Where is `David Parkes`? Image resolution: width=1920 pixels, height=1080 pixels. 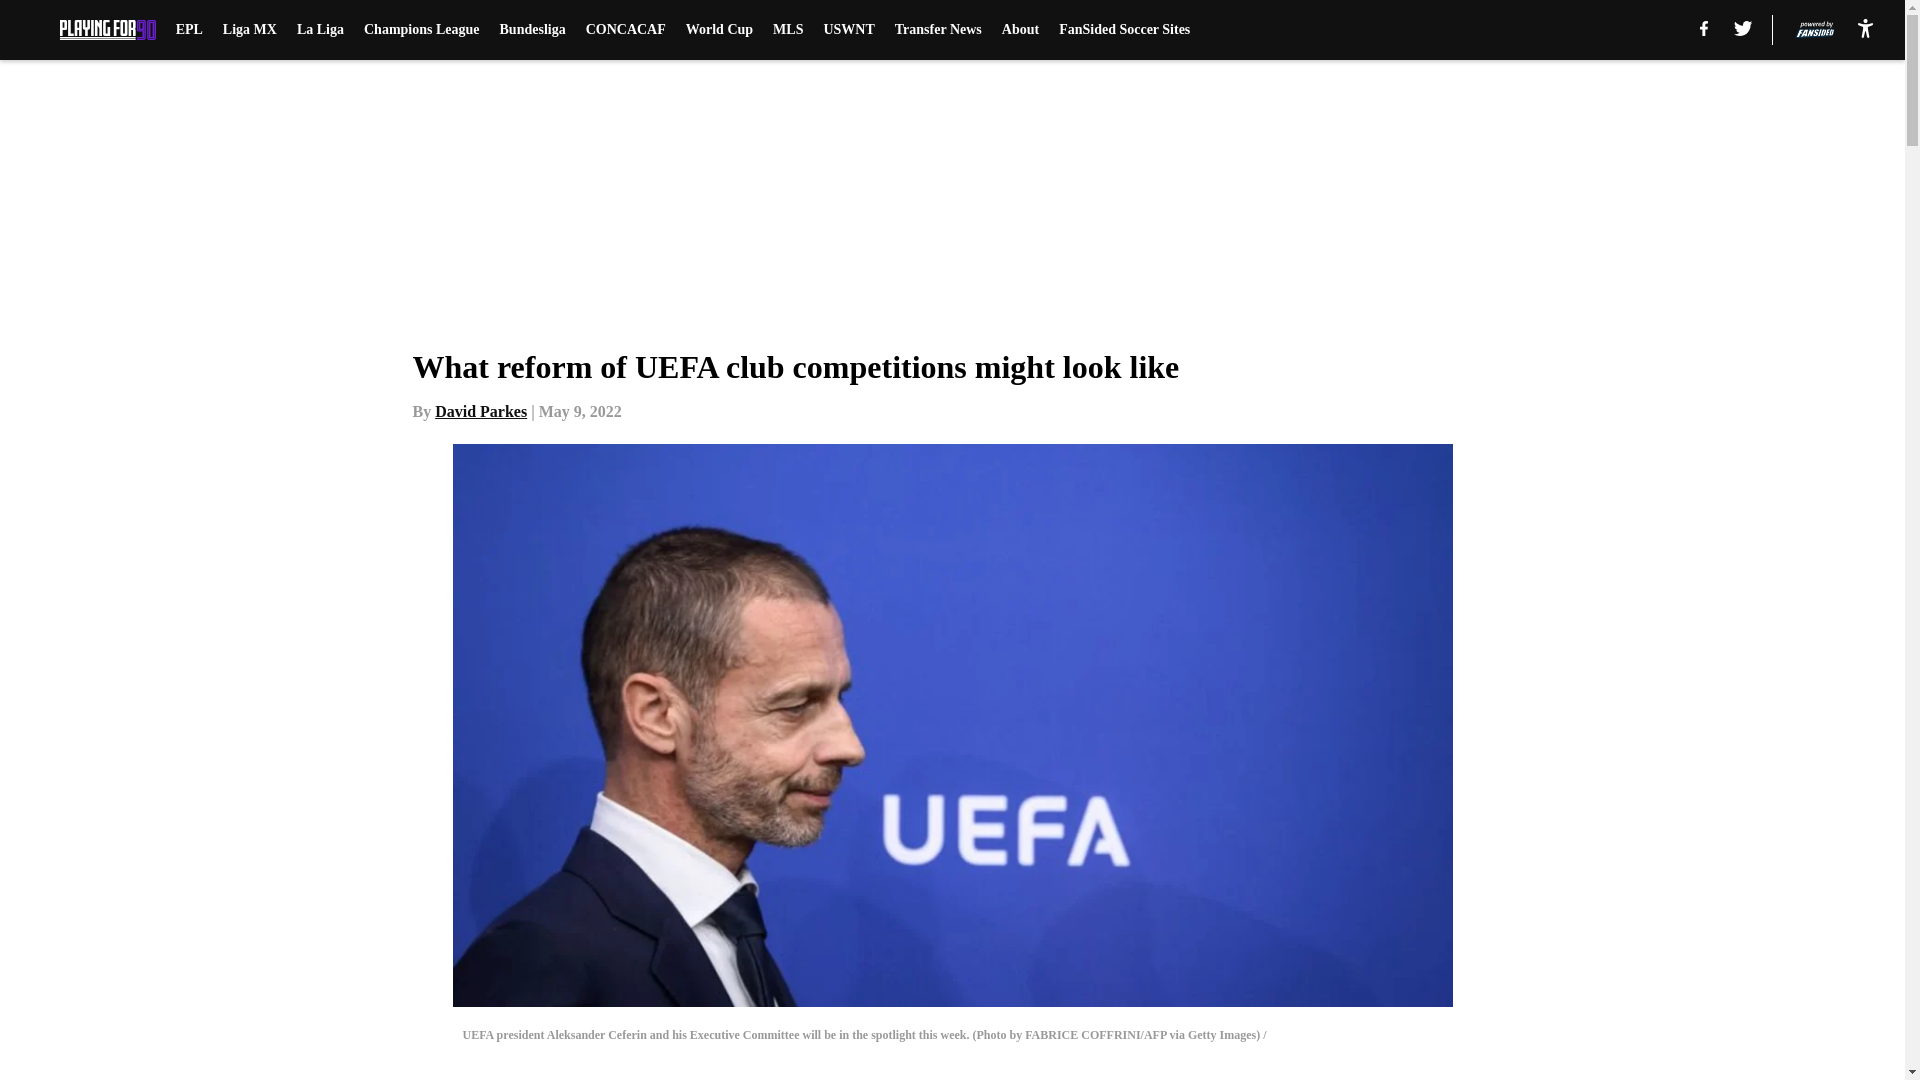
David Parkes is located at coordinates (480, 411).